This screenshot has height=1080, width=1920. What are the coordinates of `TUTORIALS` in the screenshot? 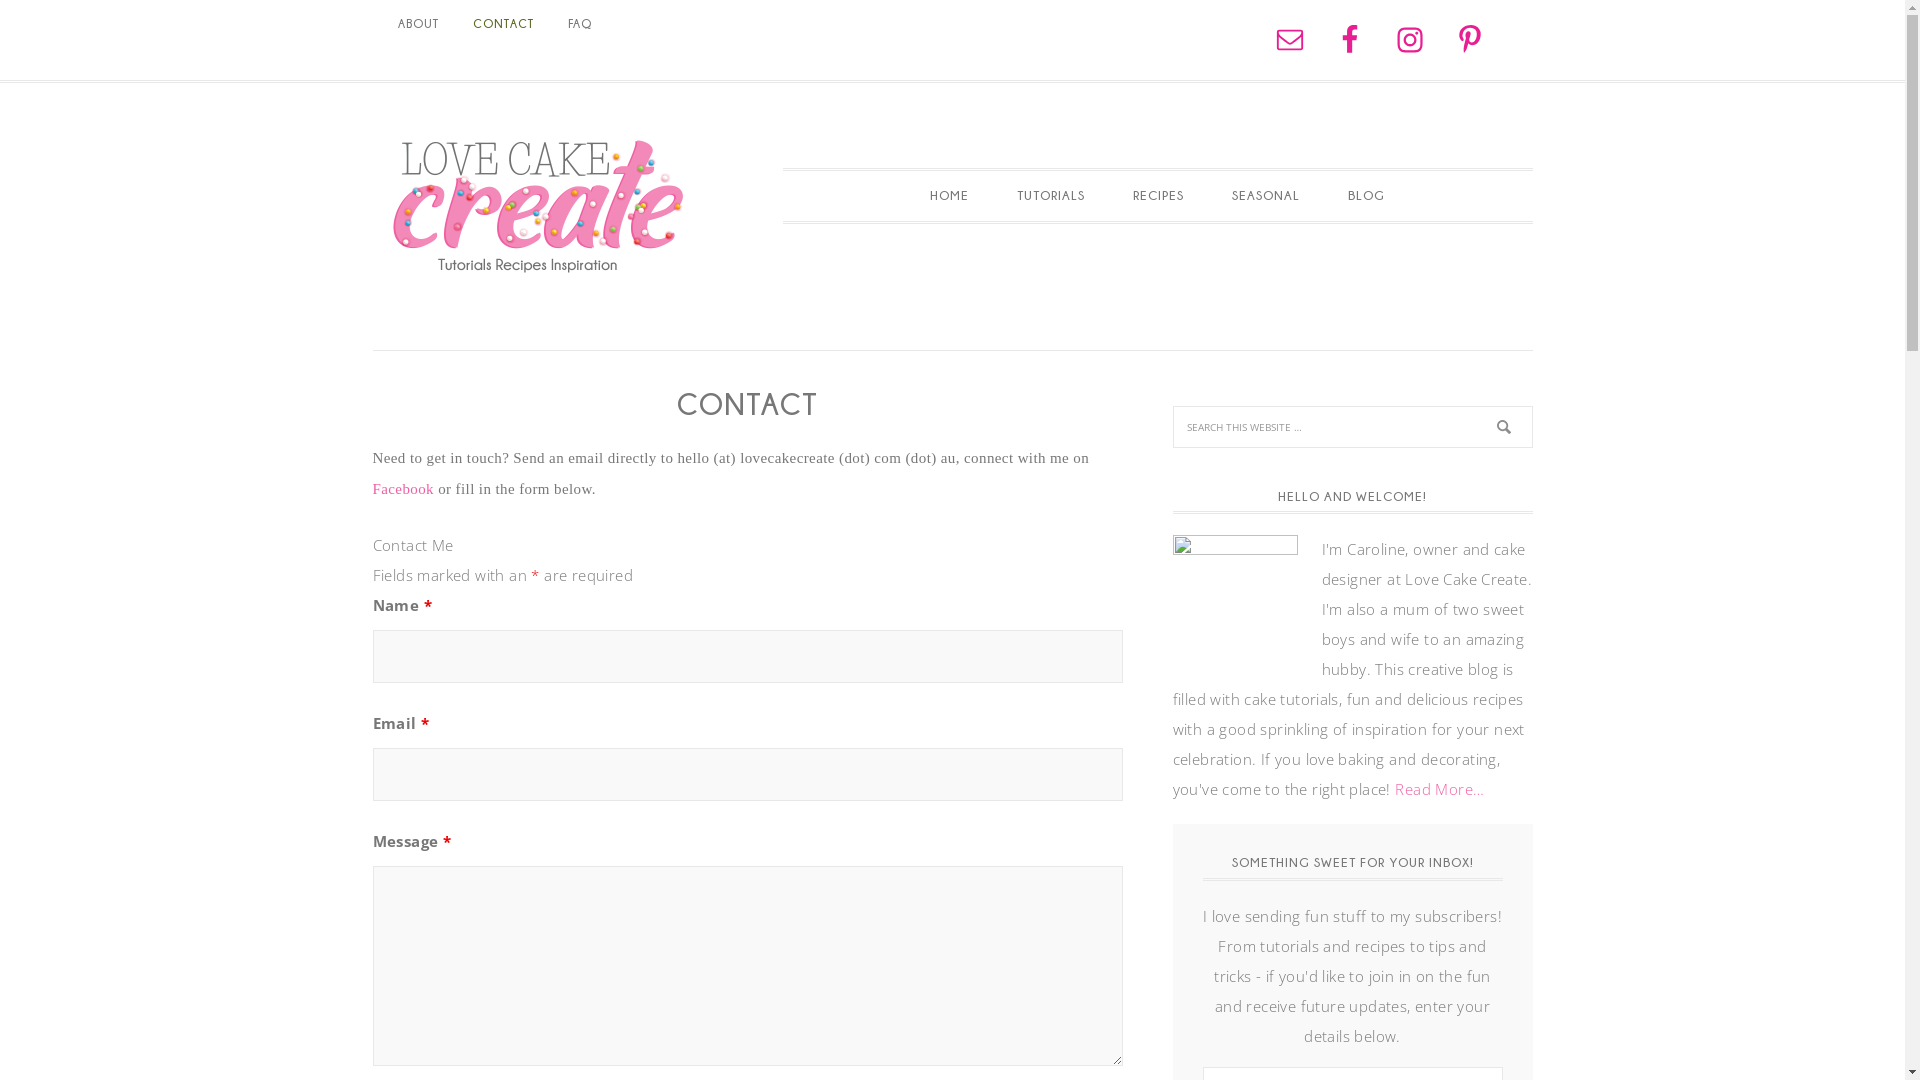 It's located at (1050, 196).